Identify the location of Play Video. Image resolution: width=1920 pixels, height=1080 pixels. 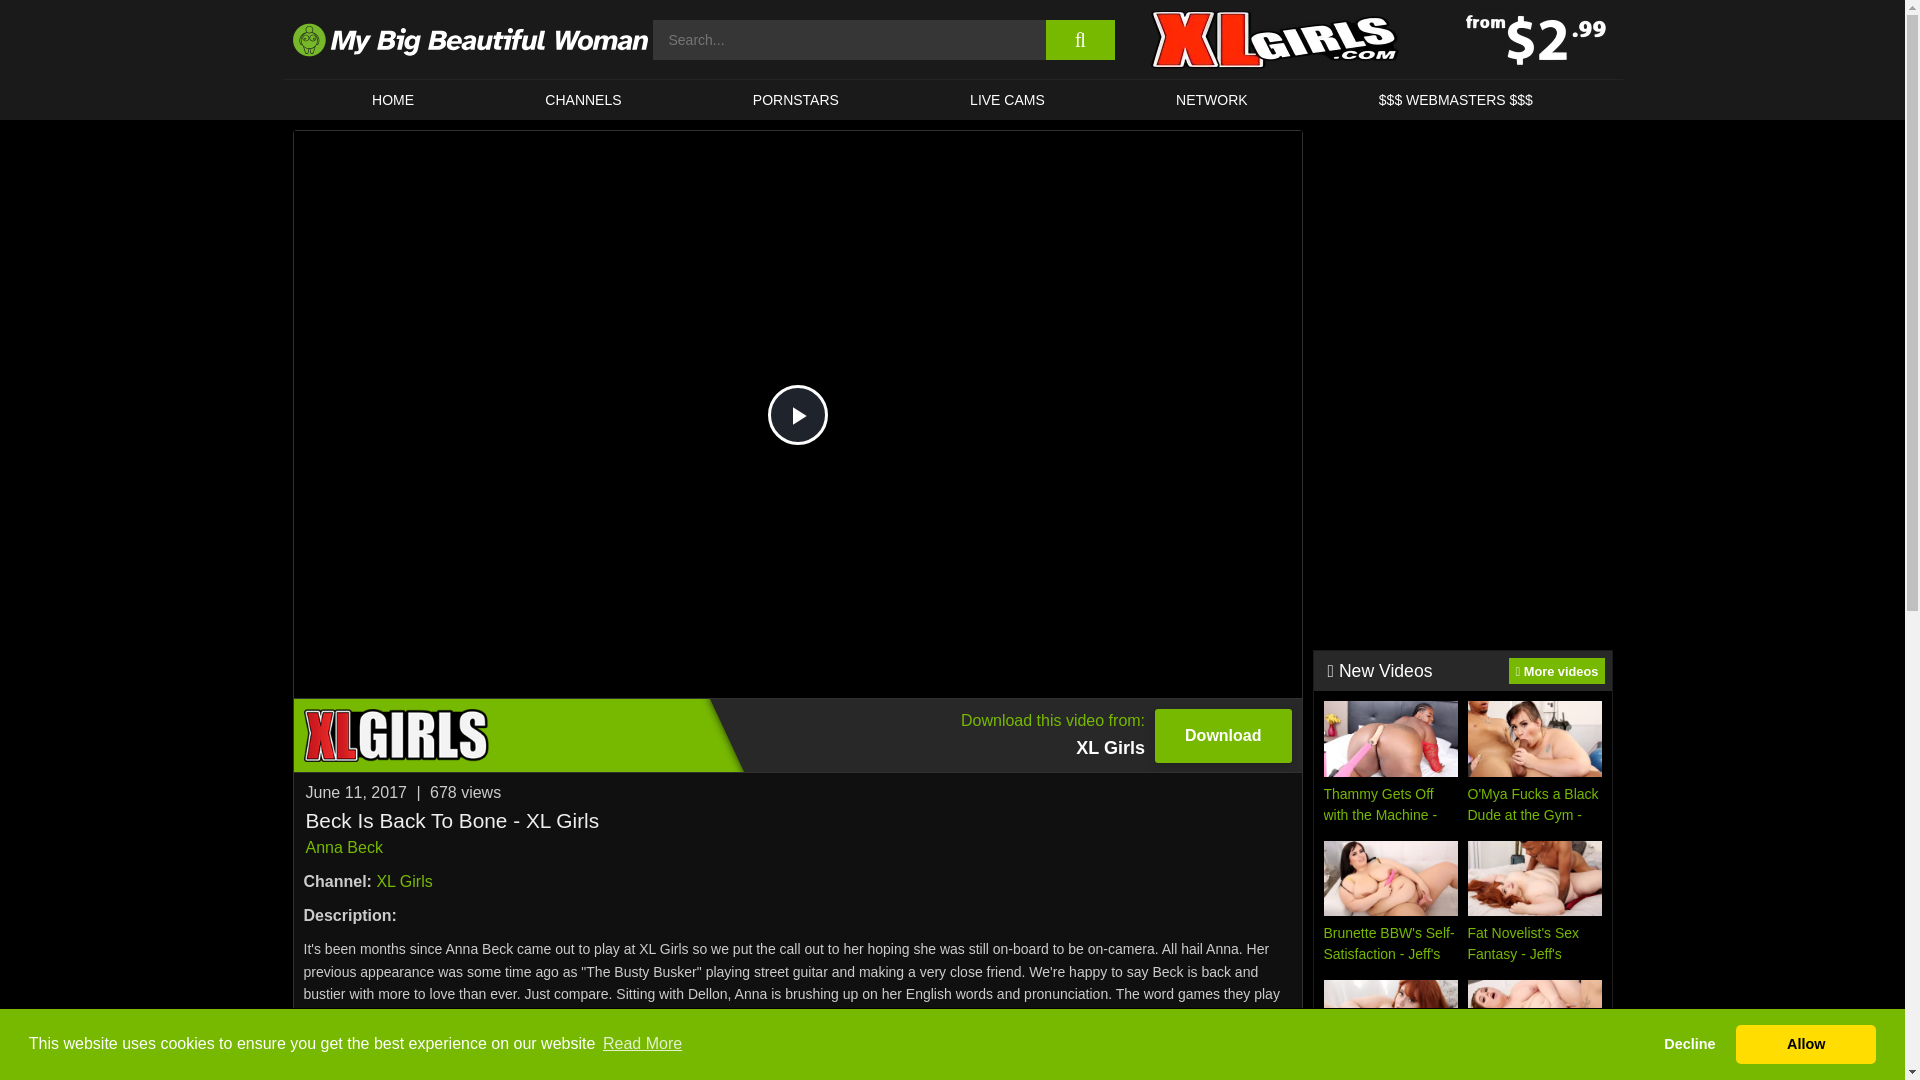
(798, 414).